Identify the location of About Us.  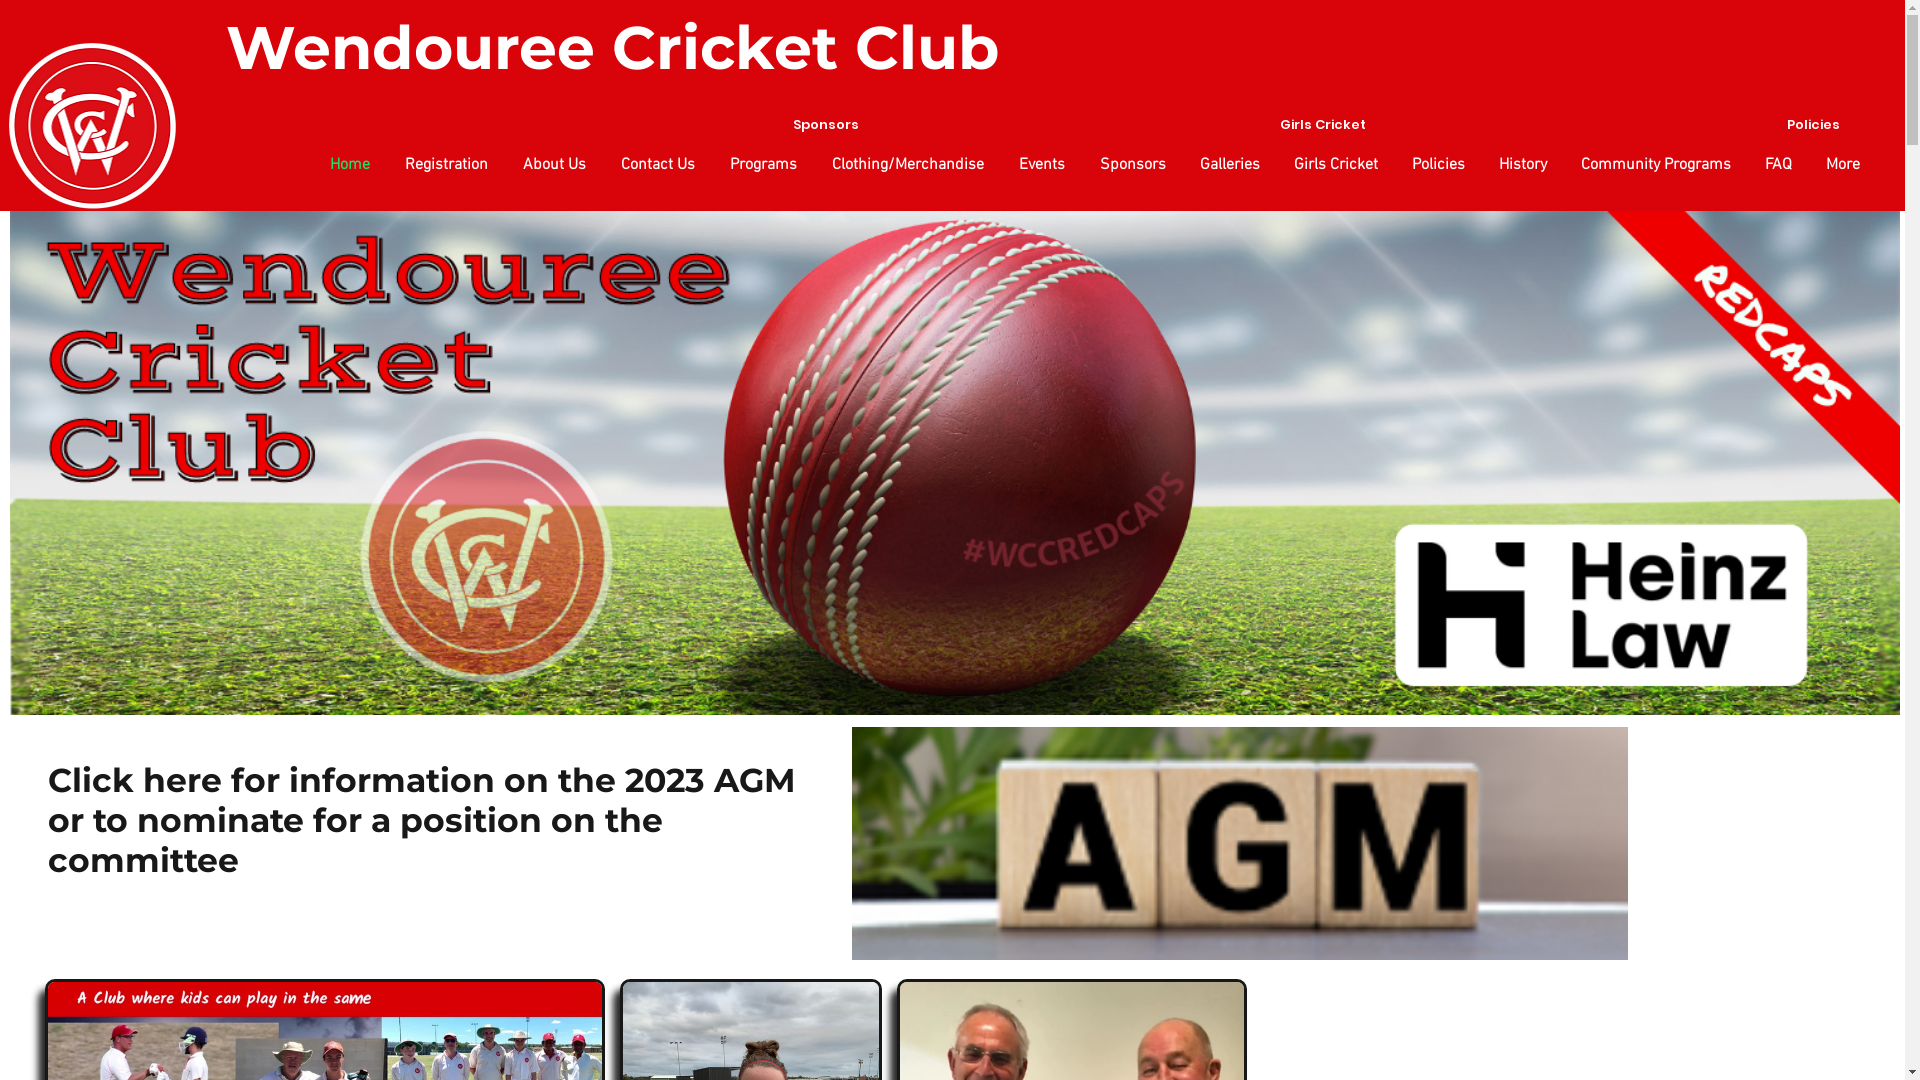
(552, 165).